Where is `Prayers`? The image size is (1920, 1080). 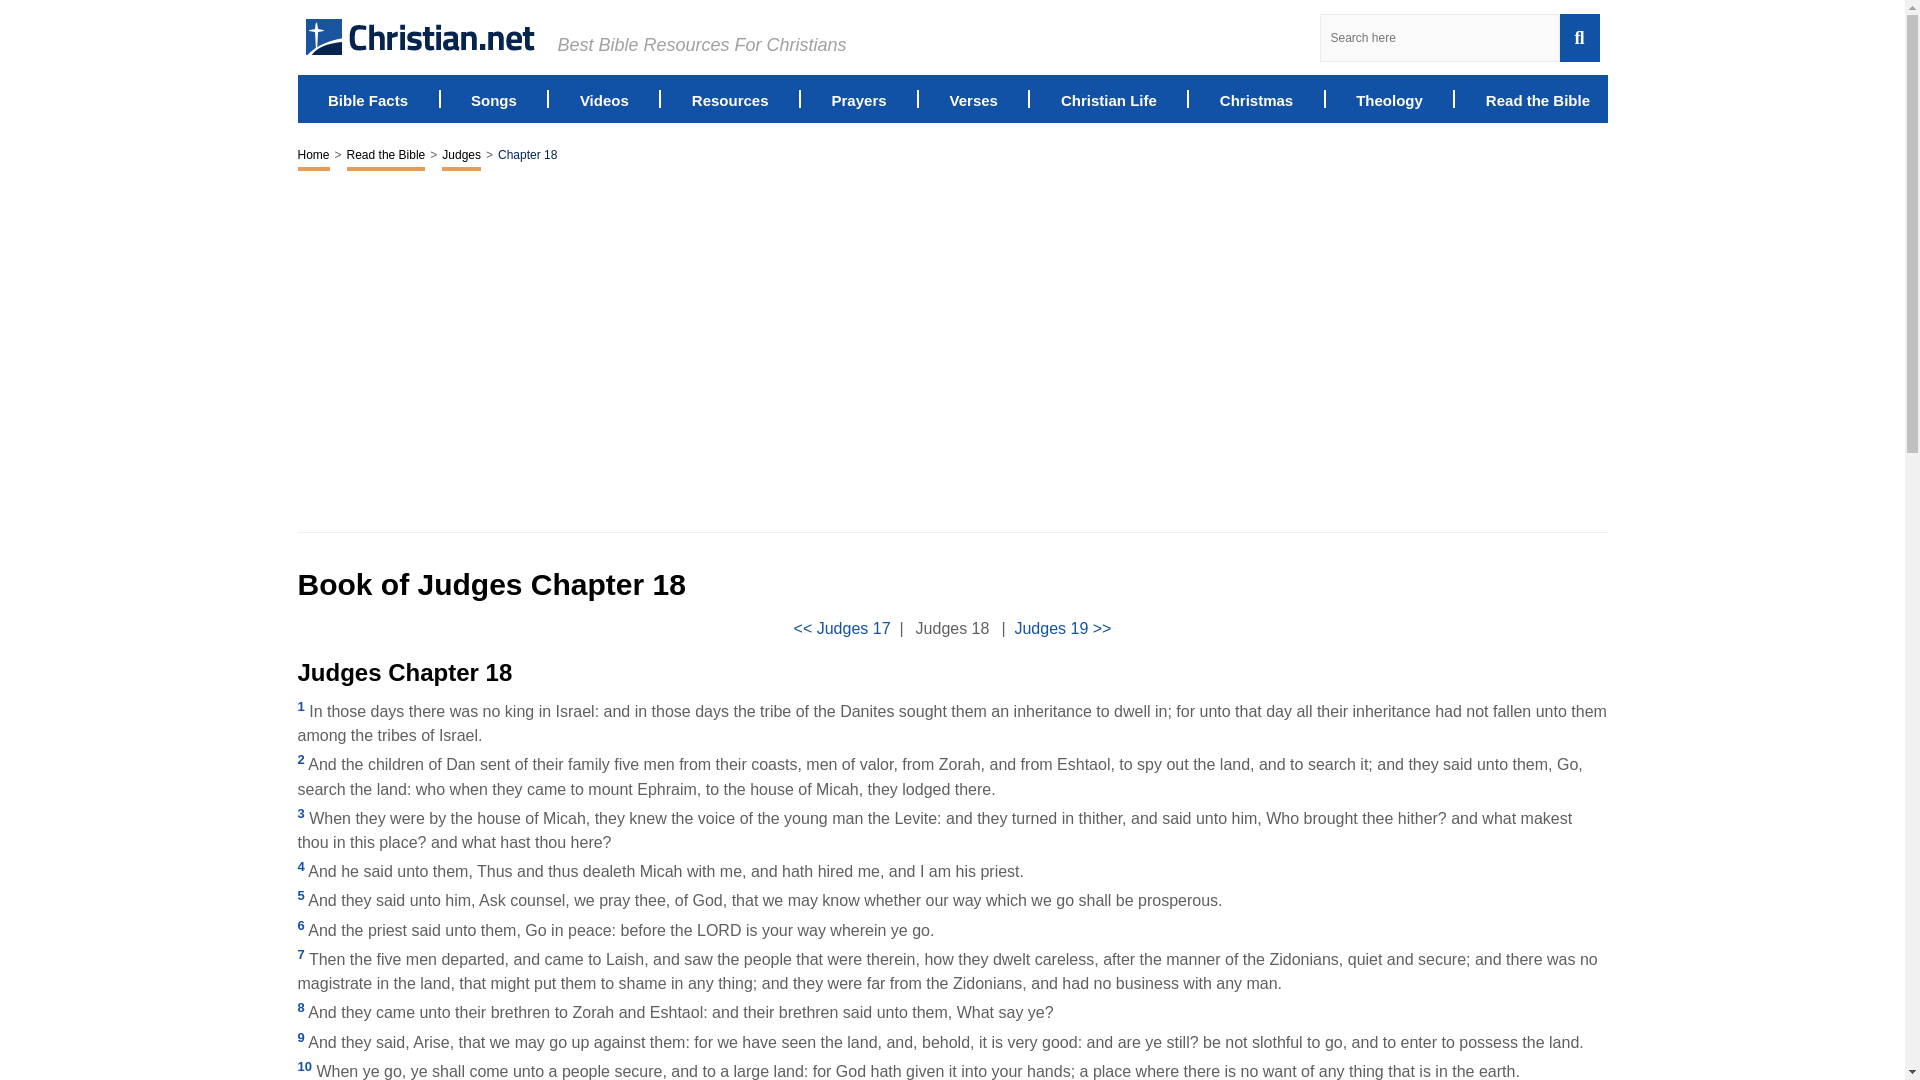 Prayers is located at coordinates (859, 98).